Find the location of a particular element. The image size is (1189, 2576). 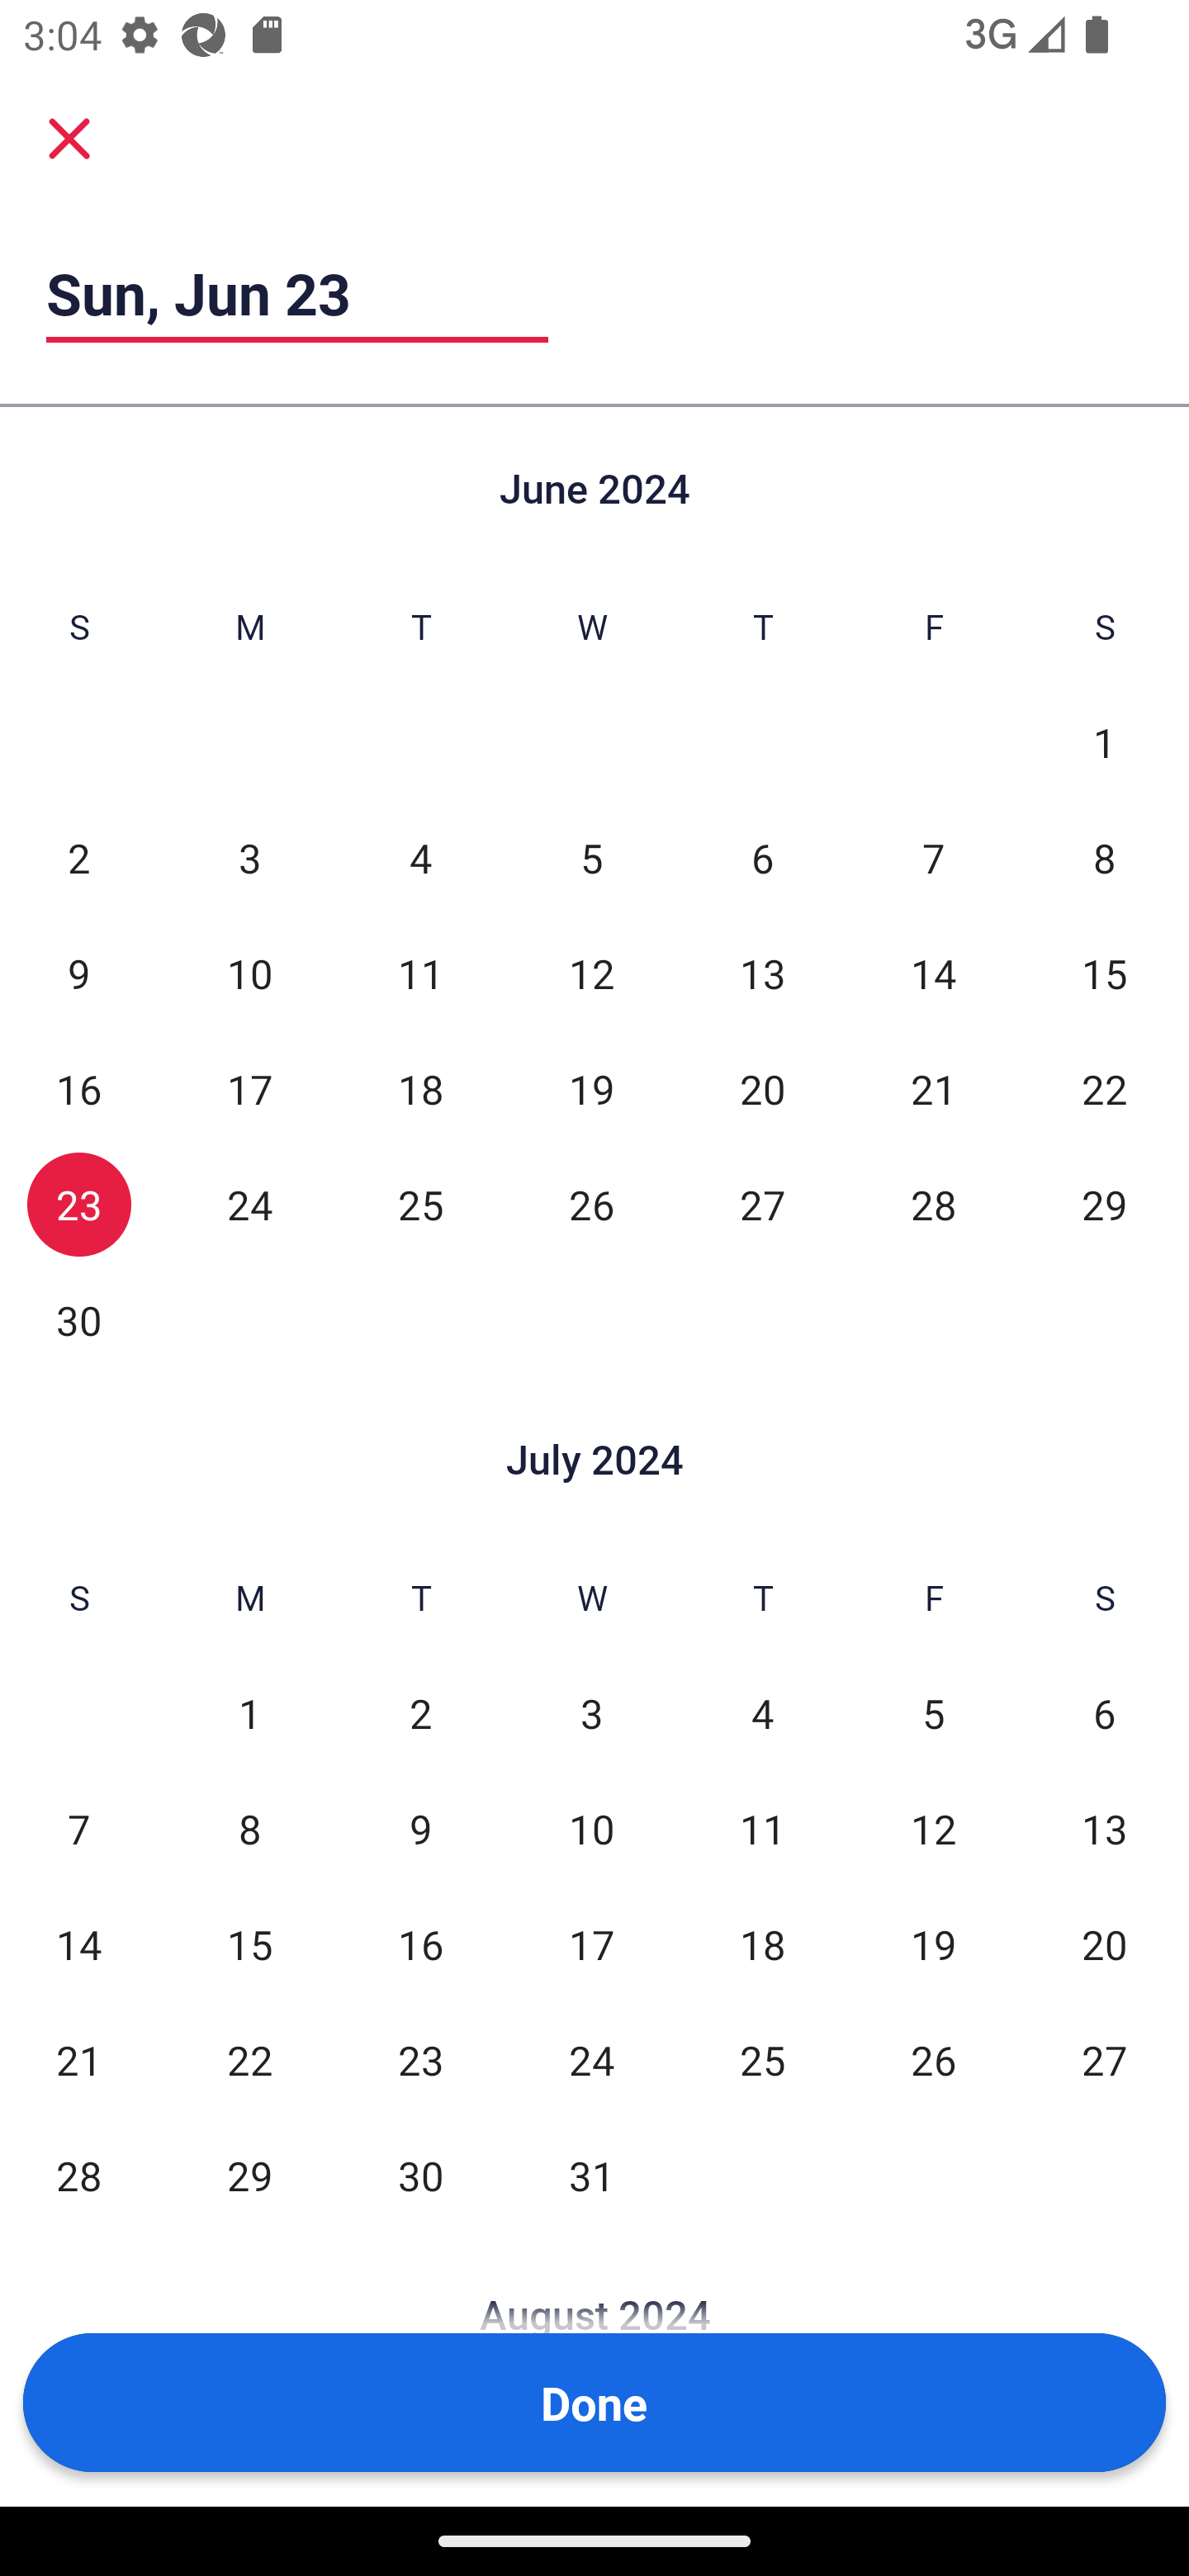

28 Sun, Jul 28, Not Selected is located at coordinates (78, 2175).